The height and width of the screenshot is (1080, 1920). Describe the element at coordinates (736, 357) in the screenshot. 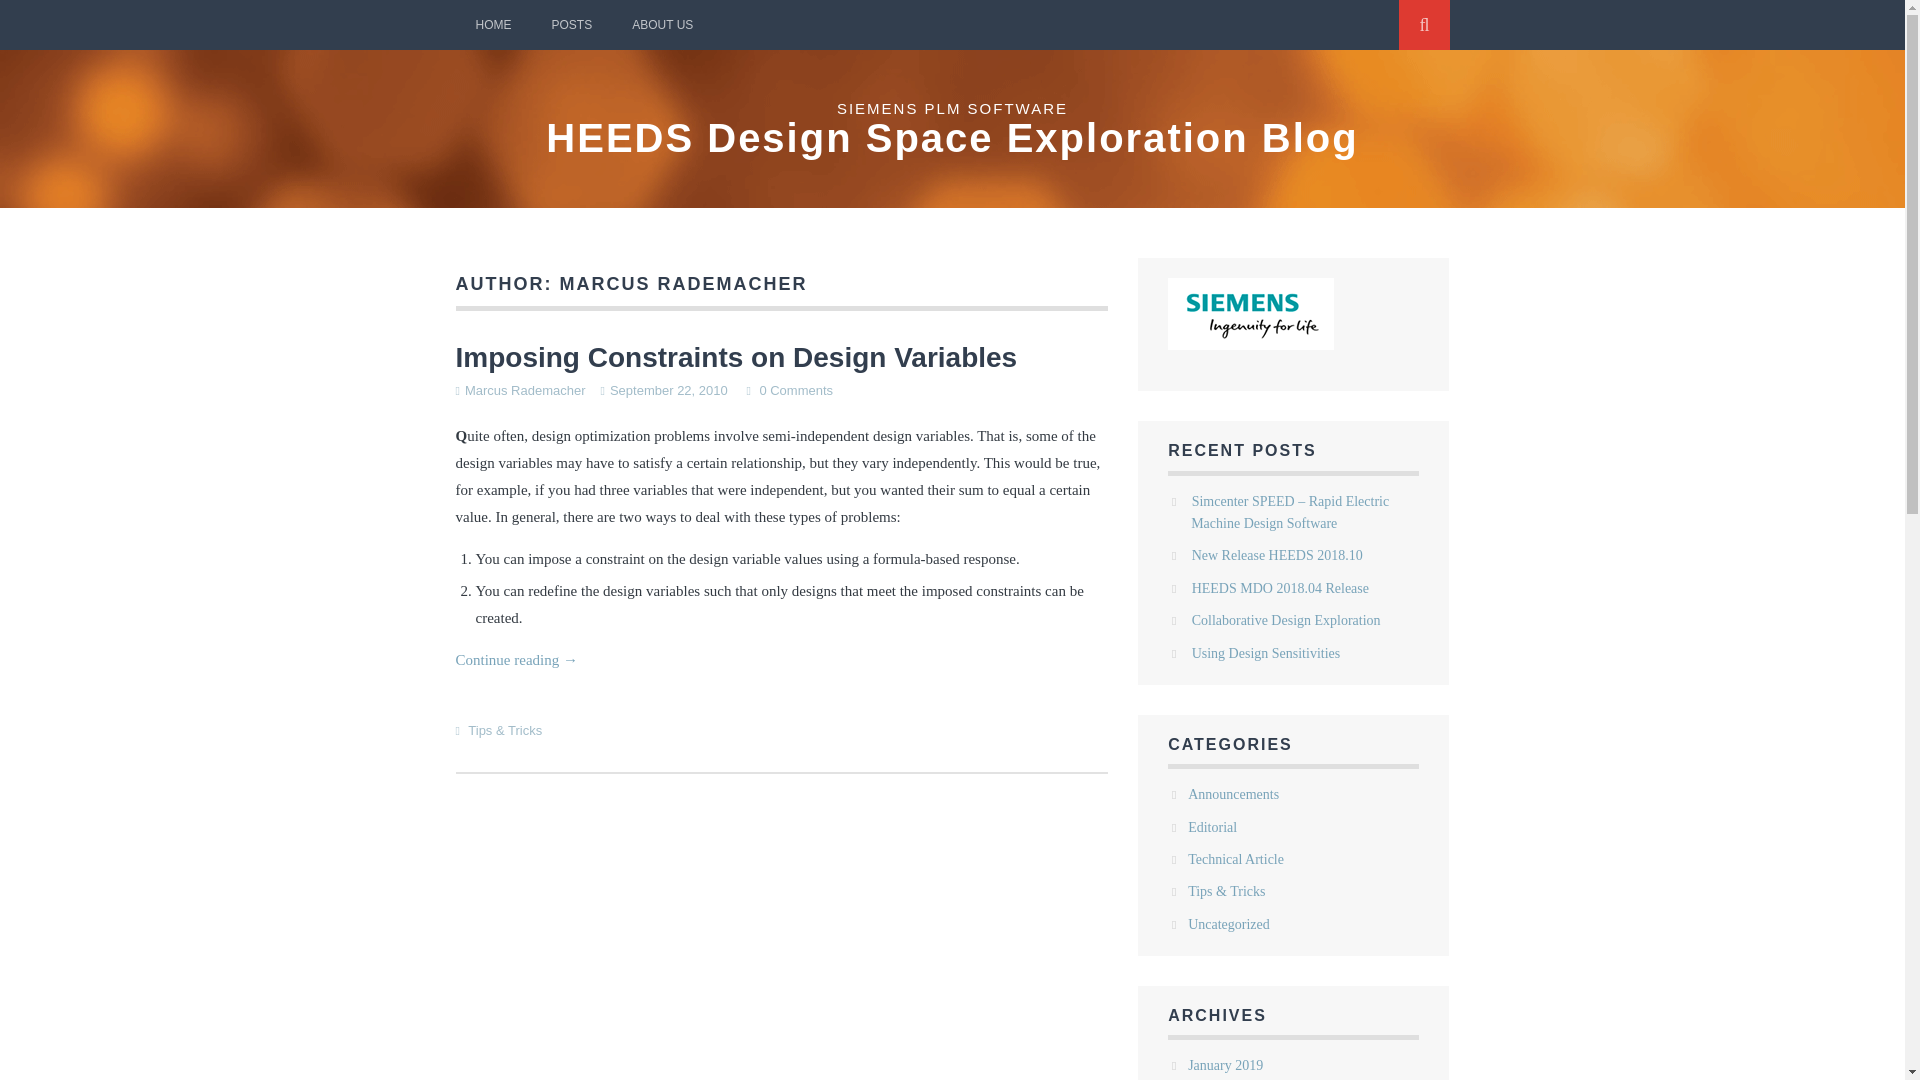

I see `Imposing Constraints on Design Variables` at that location.